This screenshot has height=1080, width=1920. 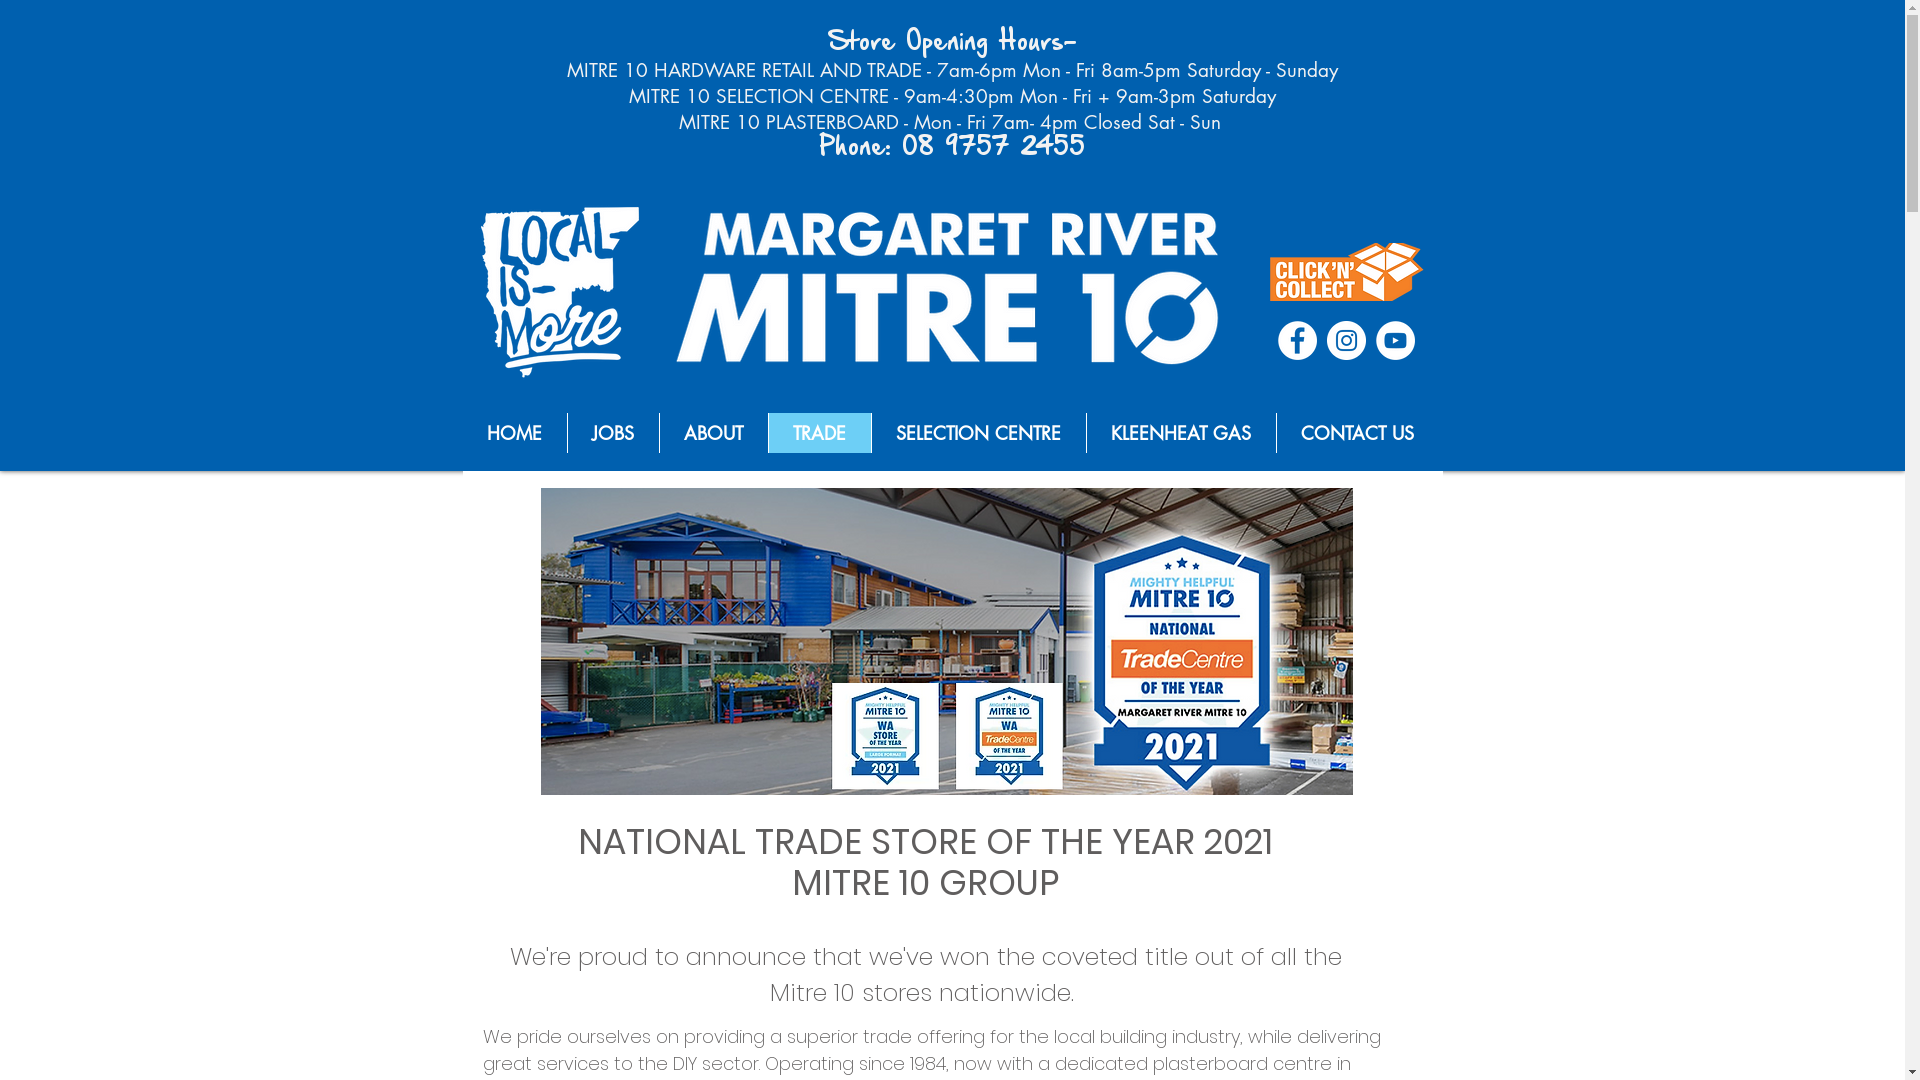 What do you see at coordinates (978, 433) in the screenshot?
I see `SELECTION CENTRE` at bounding box center [978, 433].